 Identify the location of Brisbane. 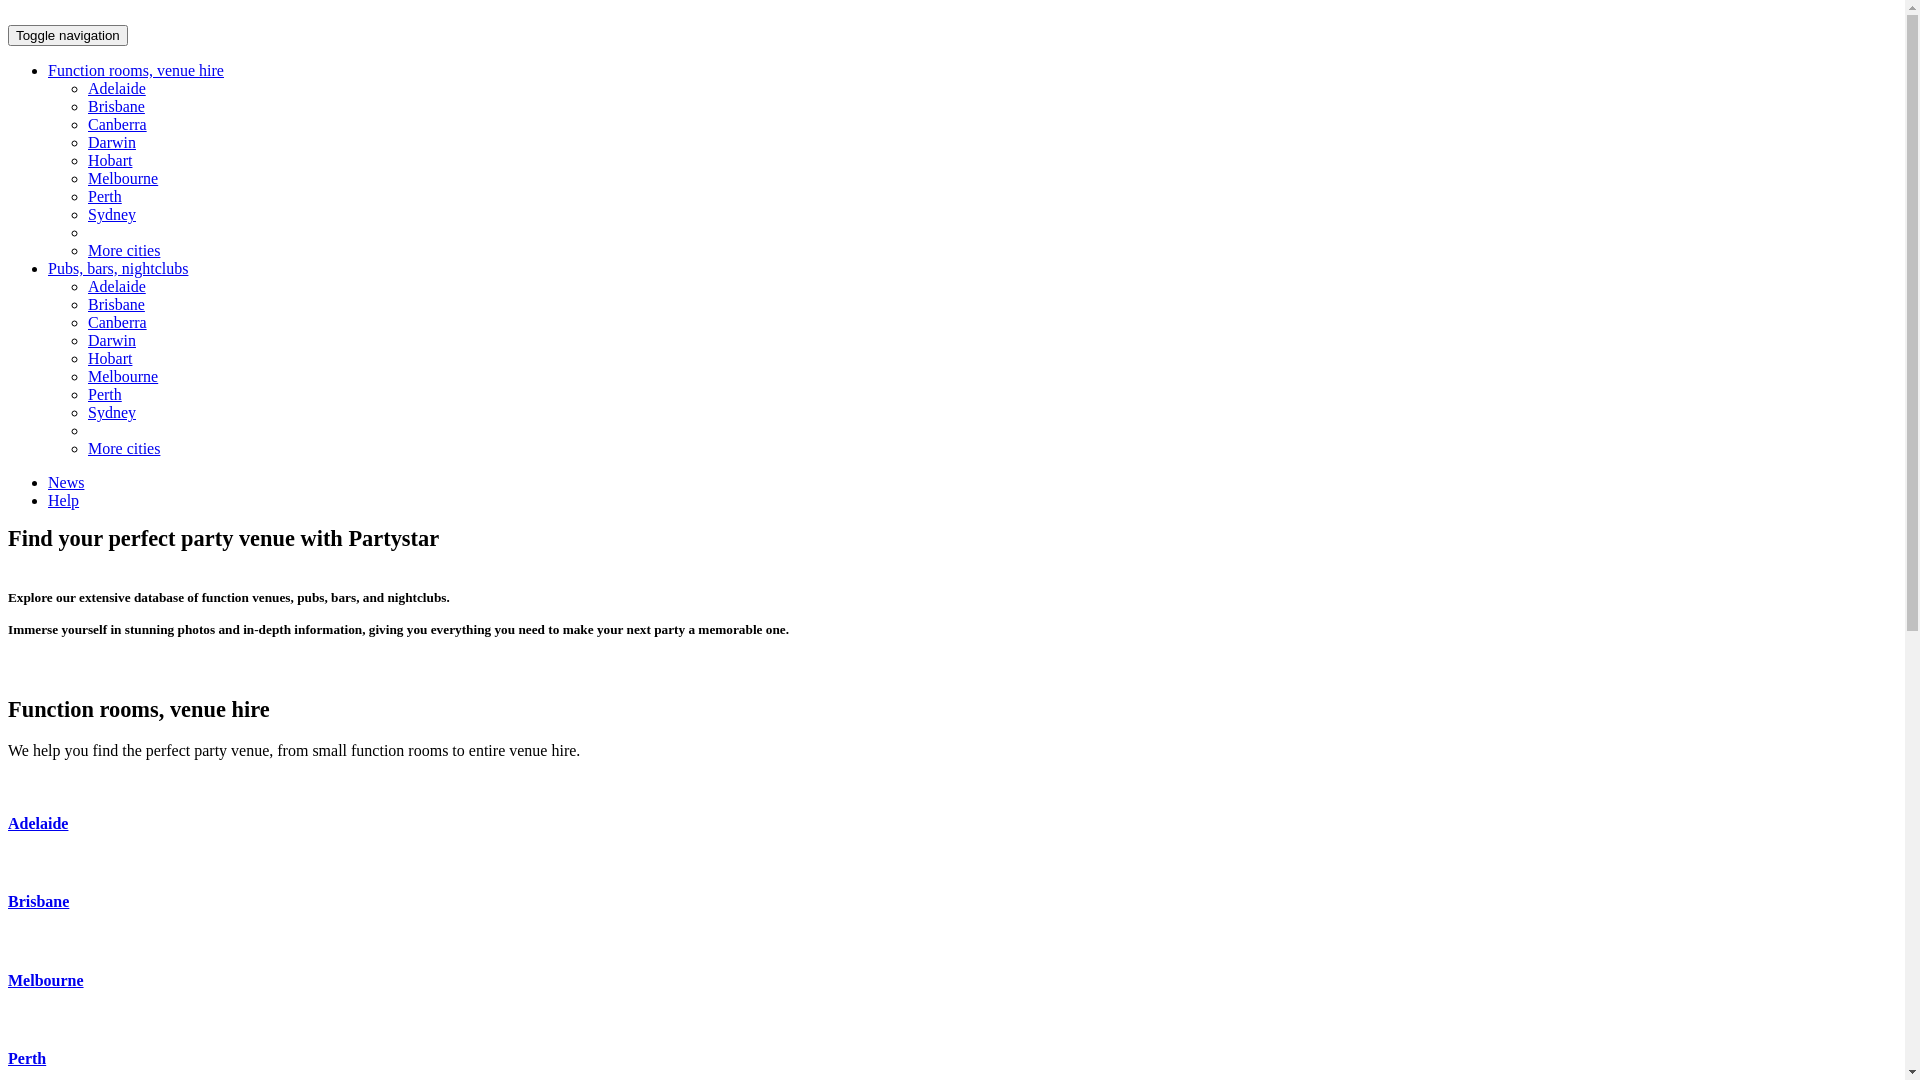
(116, 304).